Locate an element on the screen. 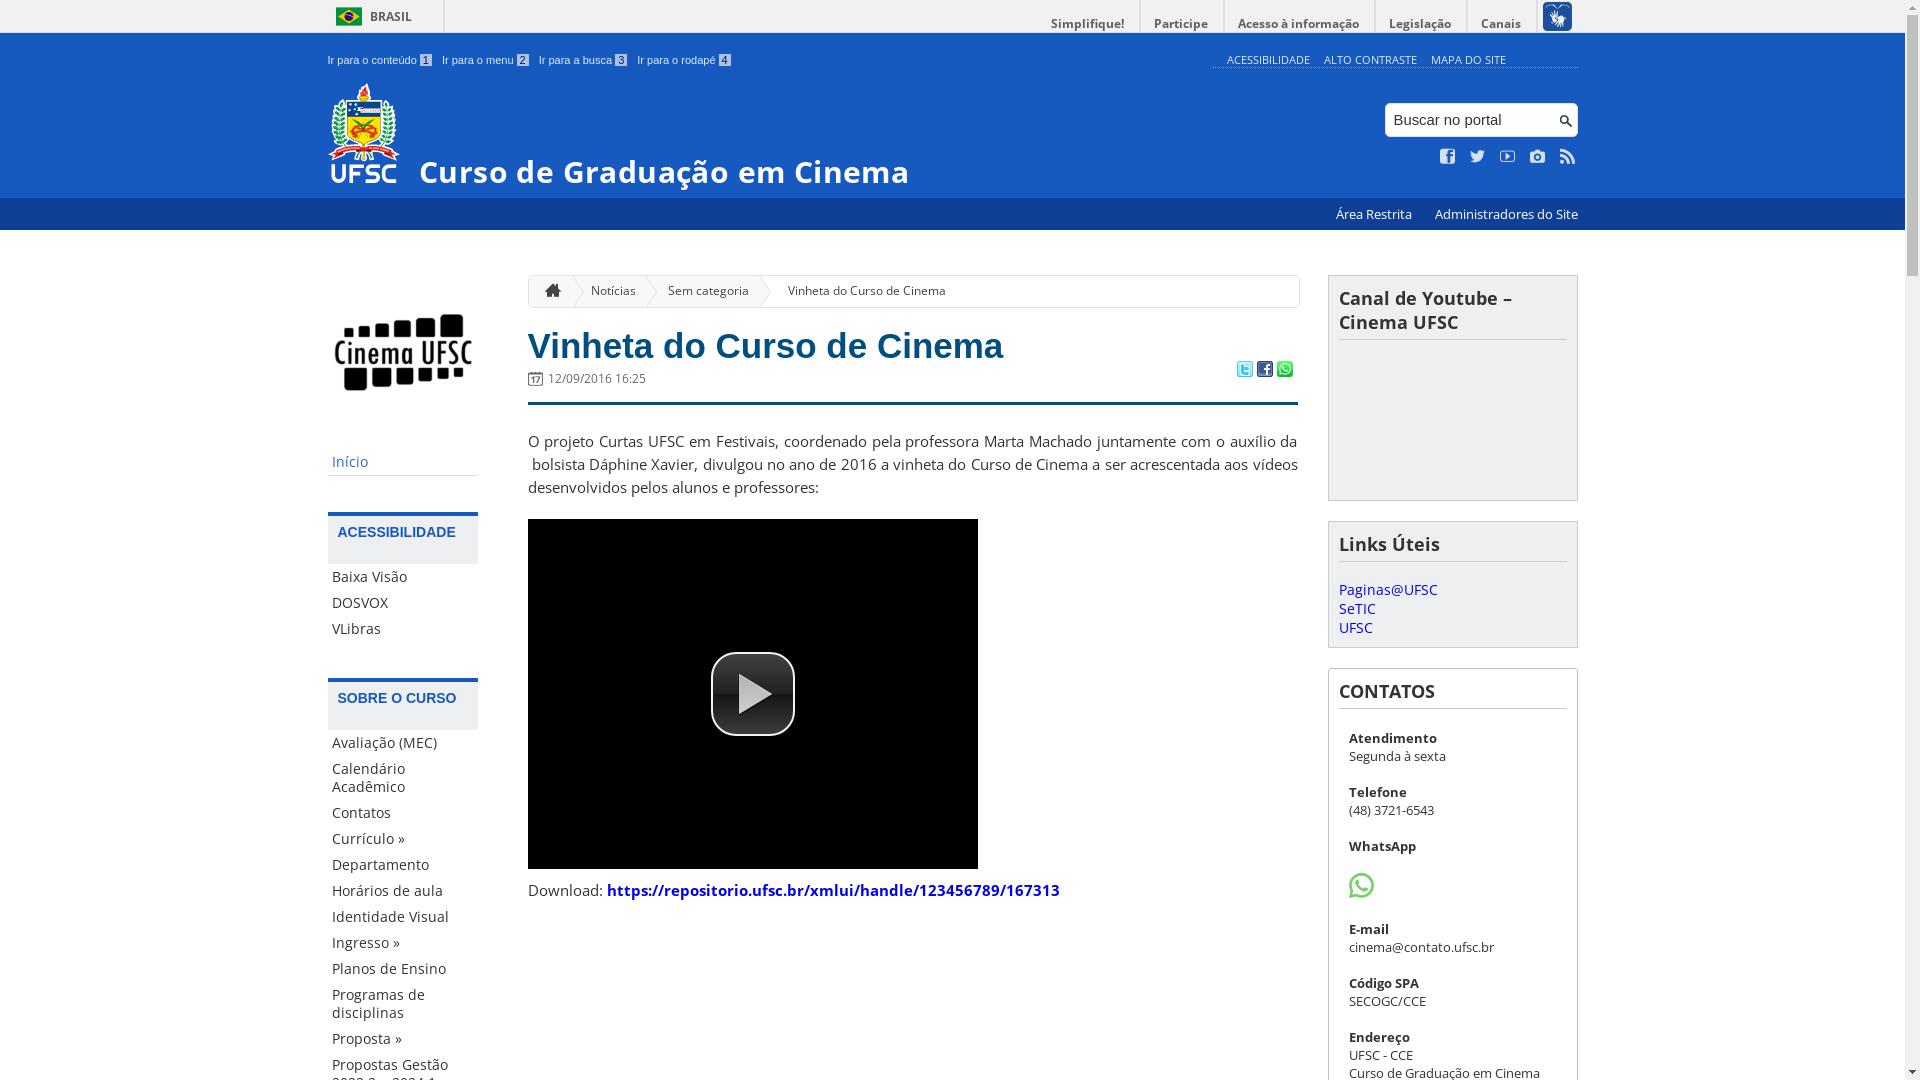  ALTO CONTRASTE is located at coordinates (1370, 60).